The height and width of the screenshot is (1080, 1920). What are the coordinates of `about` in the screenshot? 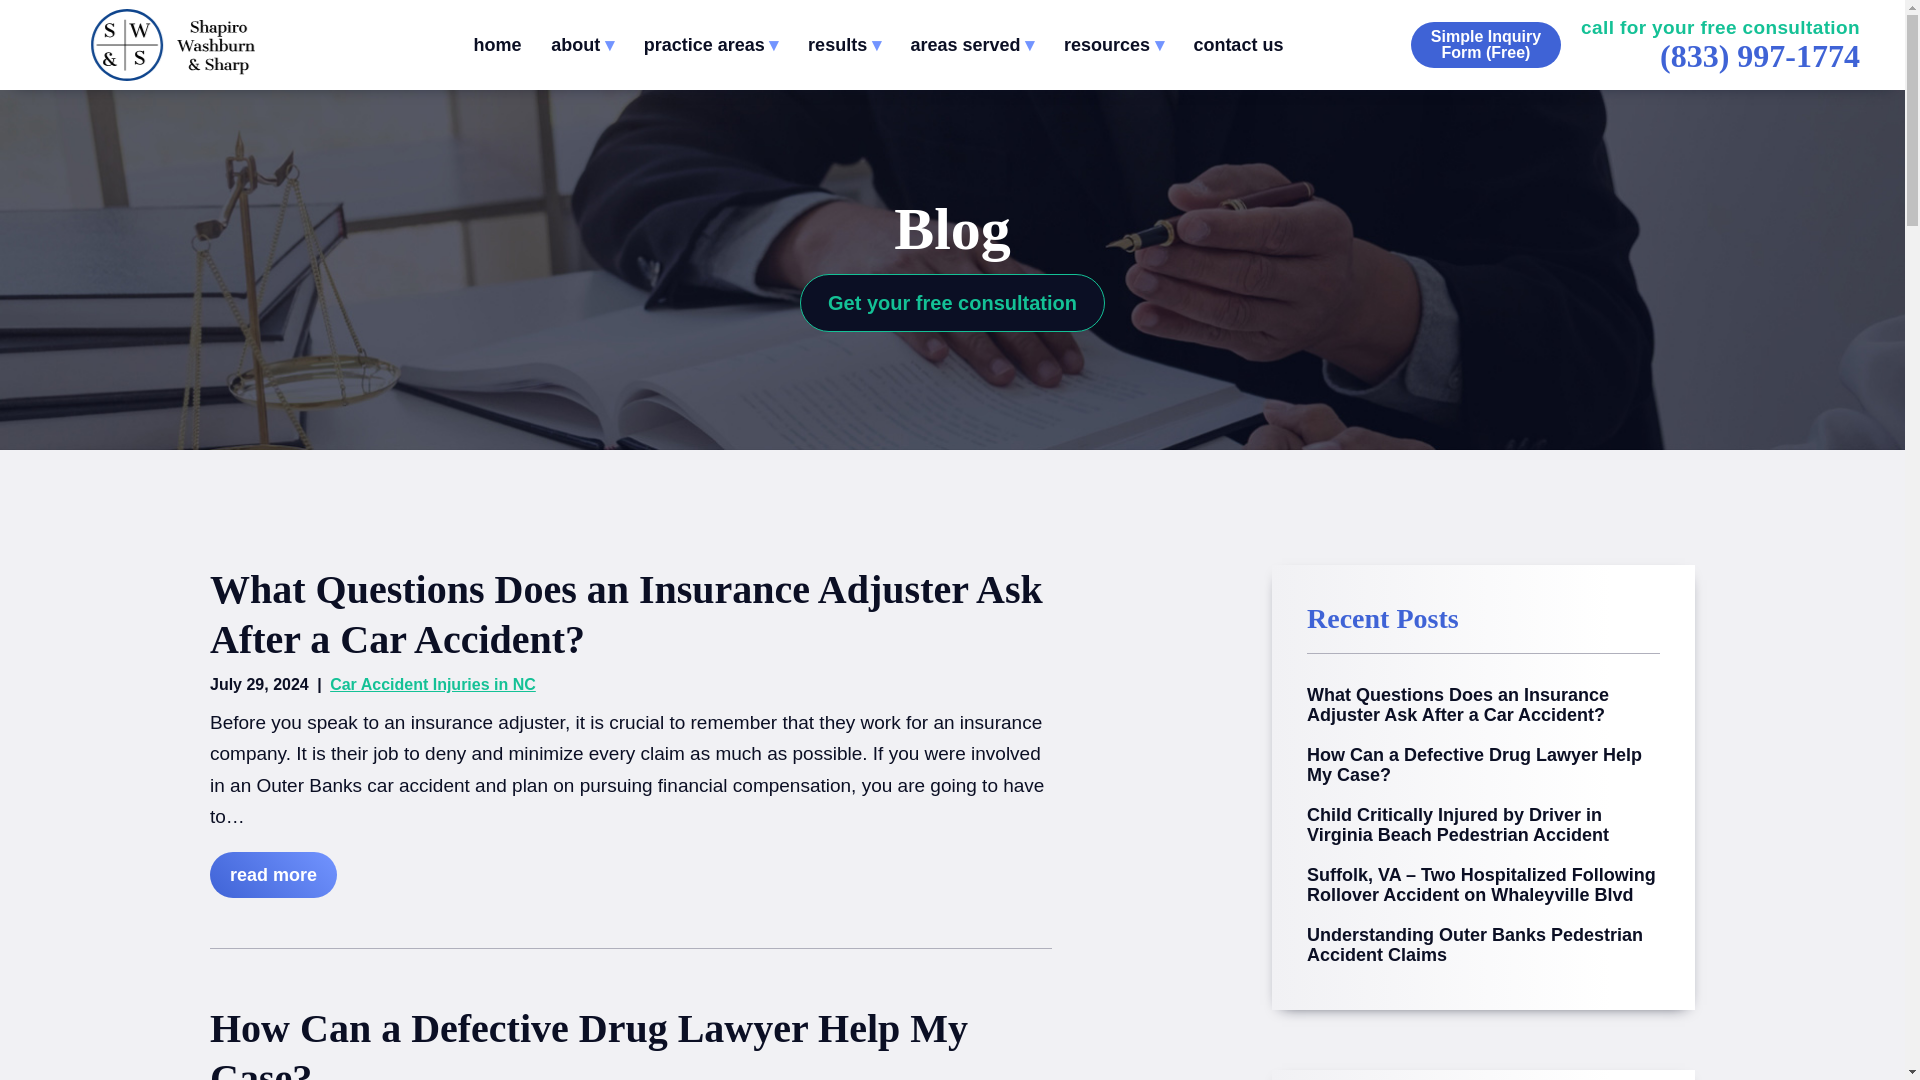 It's located at (582, 45).